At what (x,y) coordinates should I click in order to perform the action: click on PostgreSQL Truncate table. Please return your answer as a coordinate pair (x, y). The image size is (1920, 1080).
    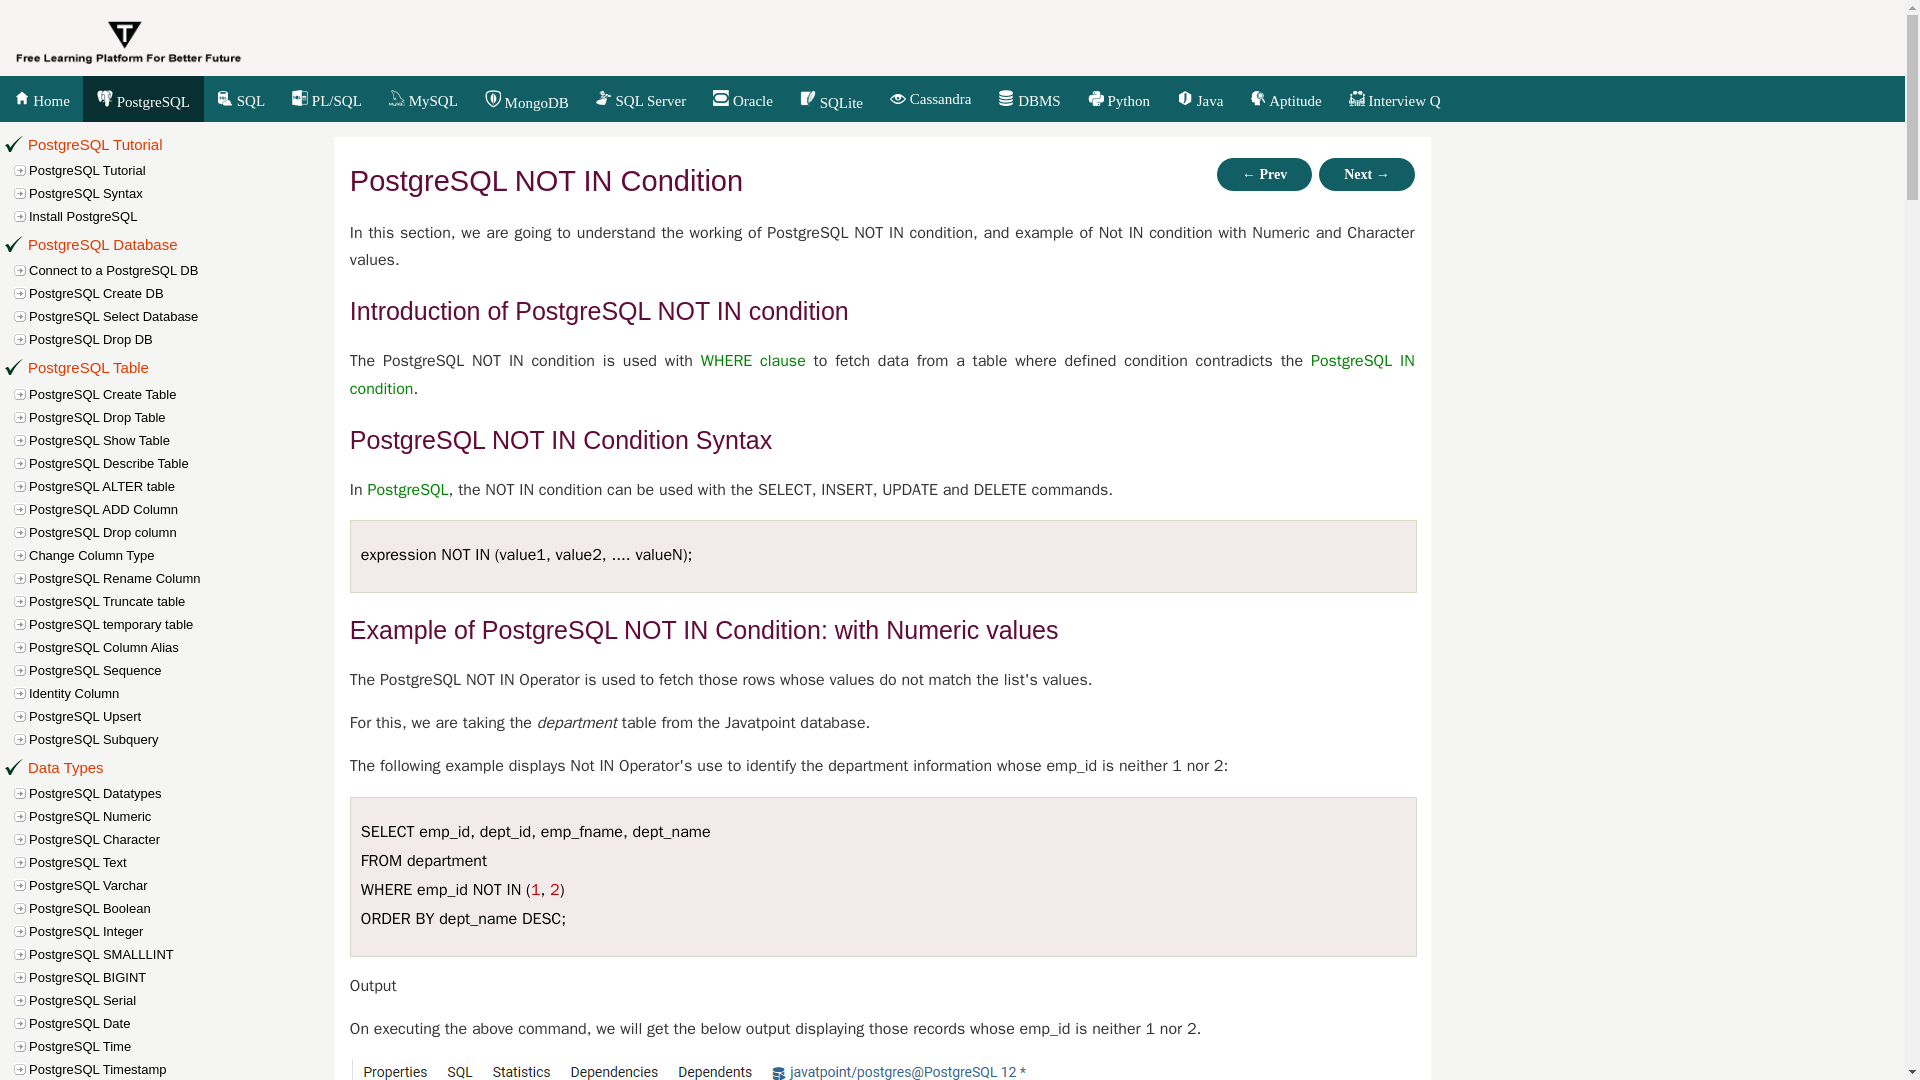
    Looking at the image, I should click on (183, 601).